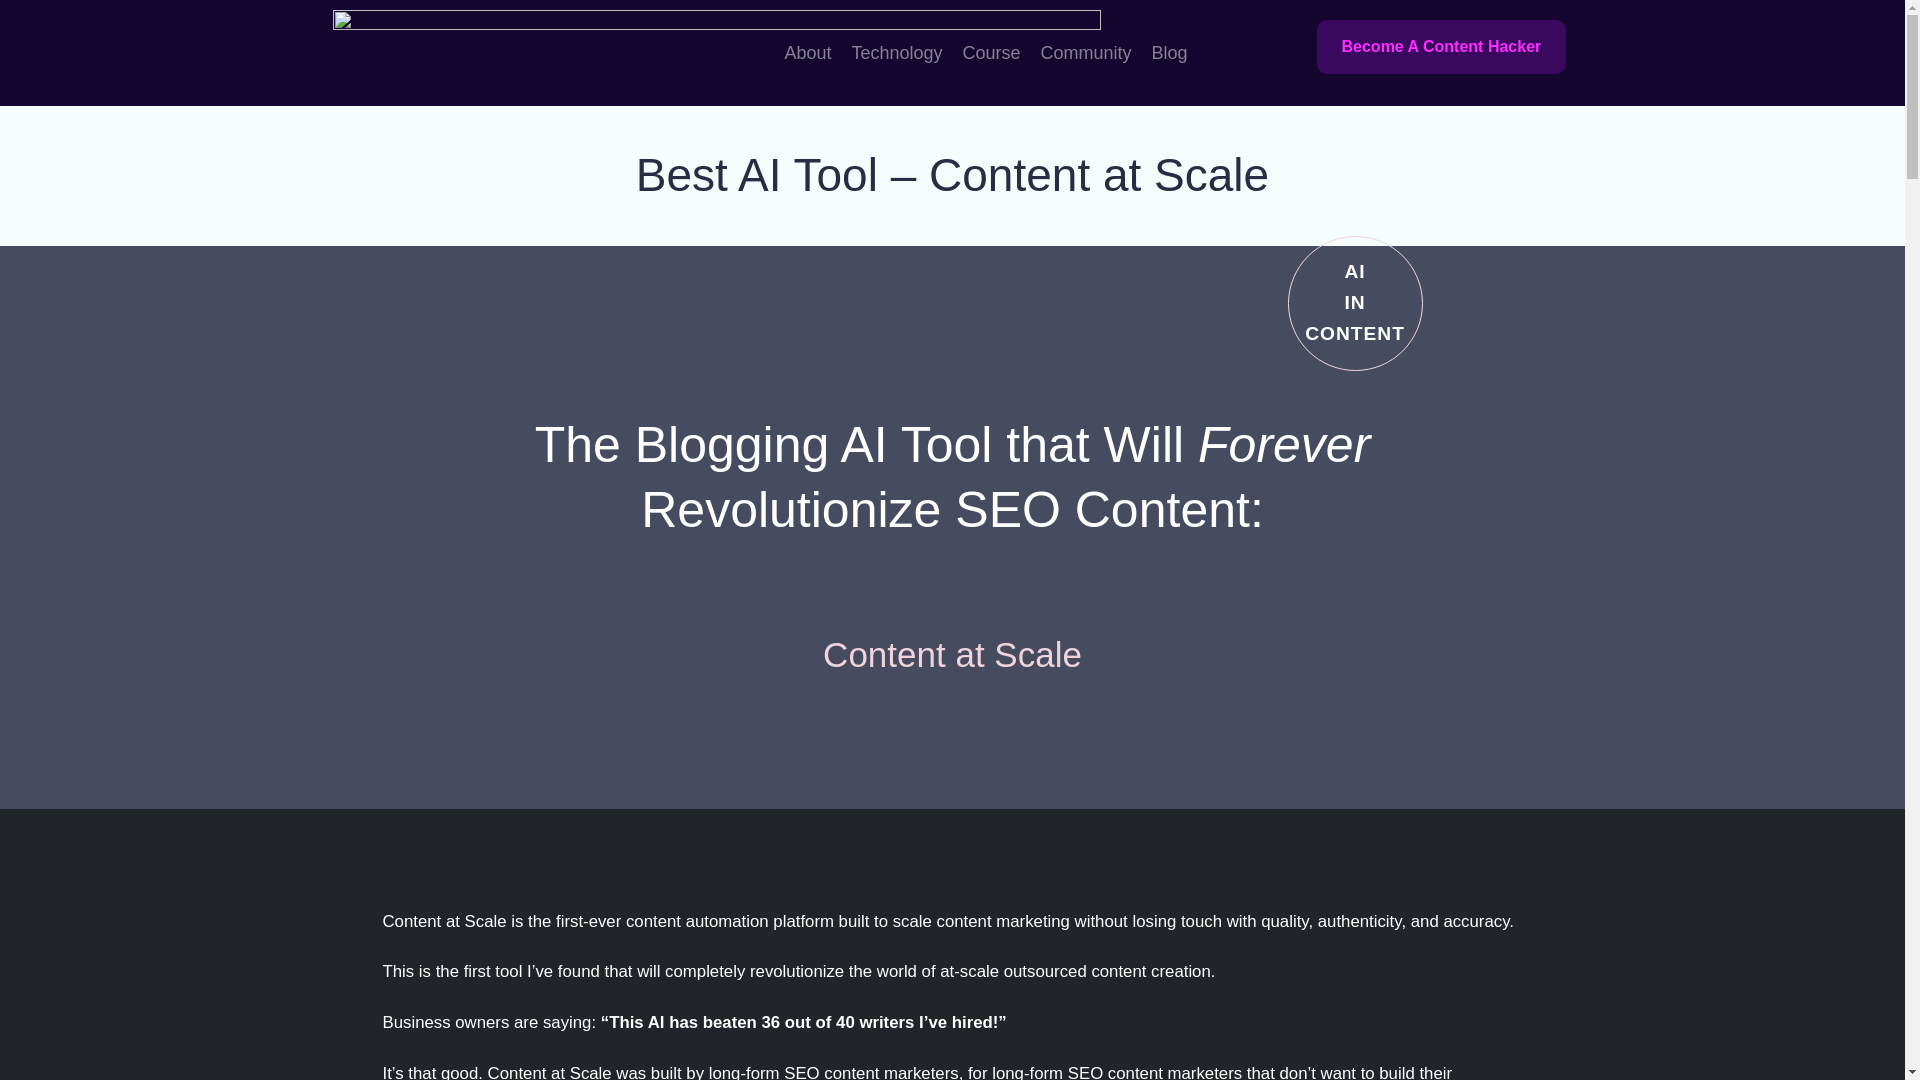 This screenshot has height=1080, width=1920. Describe the element at coordinates (1440, 47) in the screenshot. I see `Become A Content Hacker` at that location.